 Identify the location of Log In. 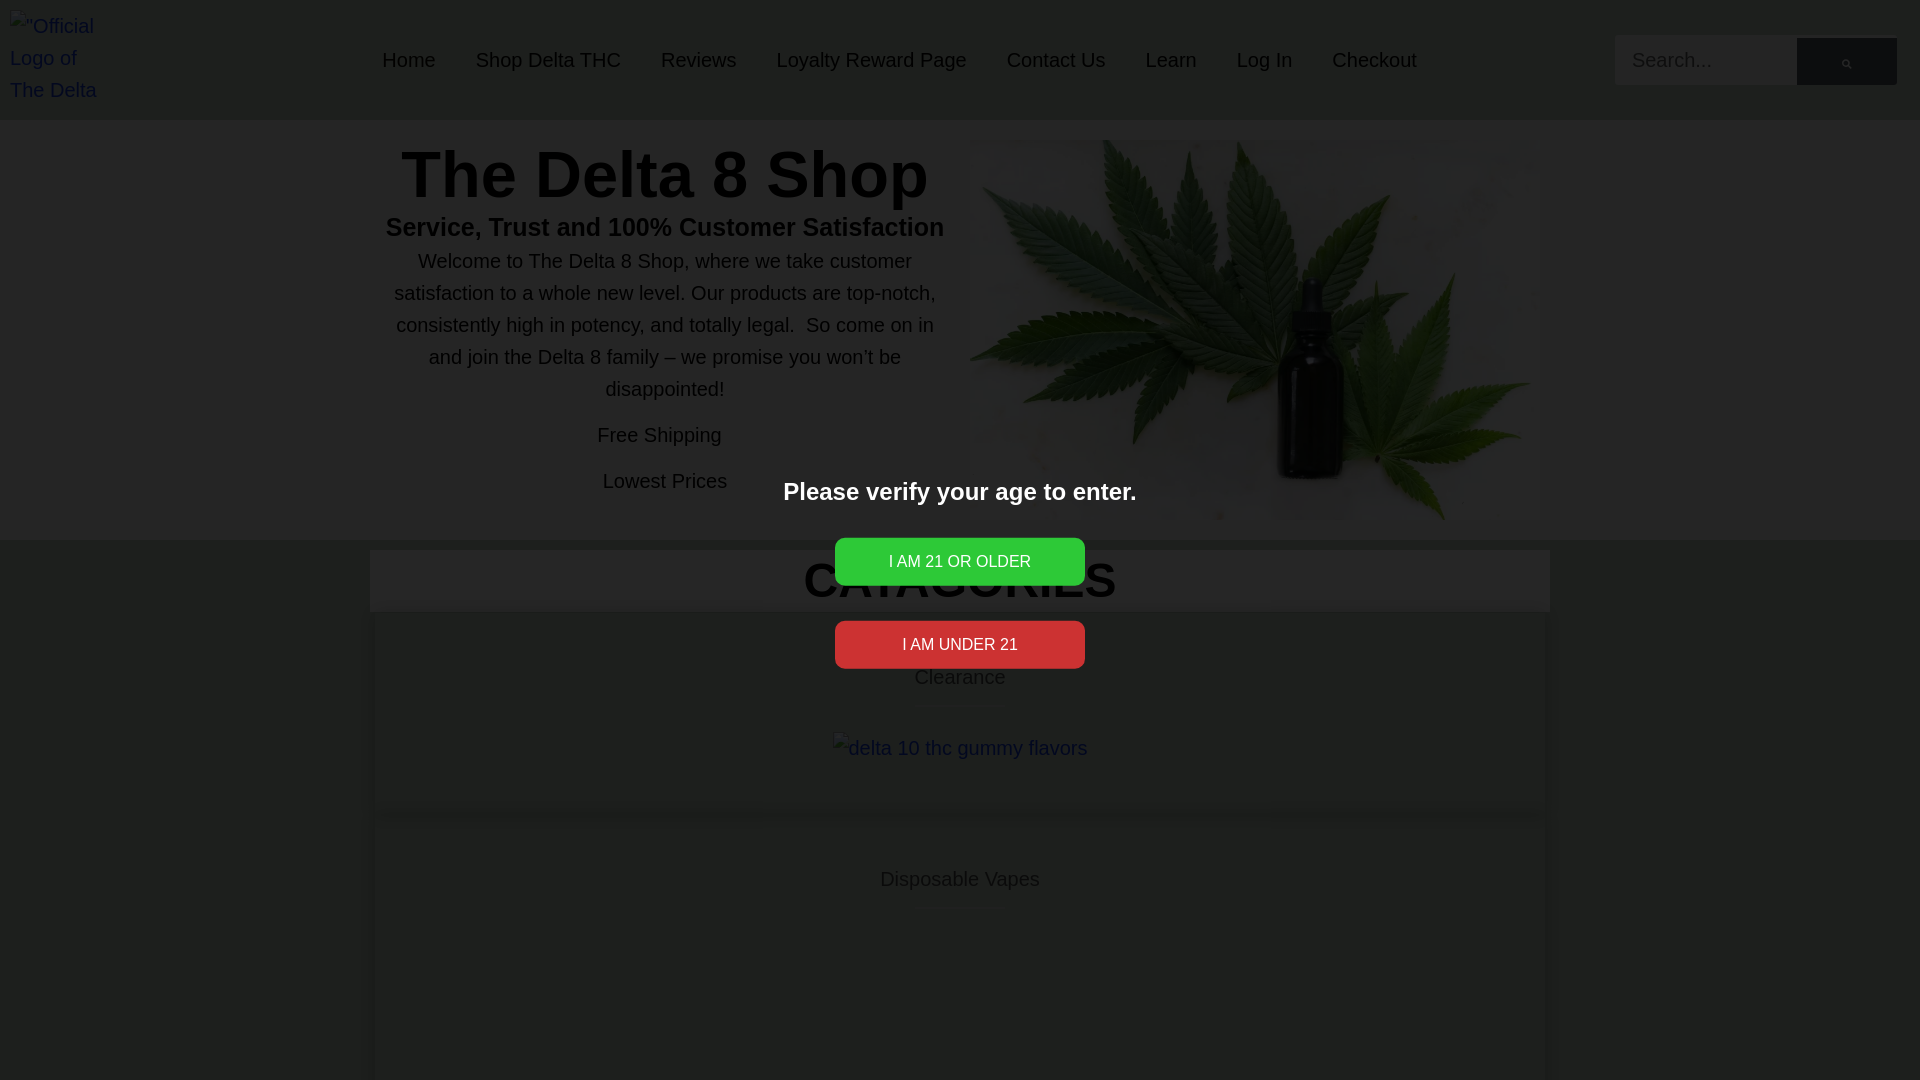
(1265, 60).